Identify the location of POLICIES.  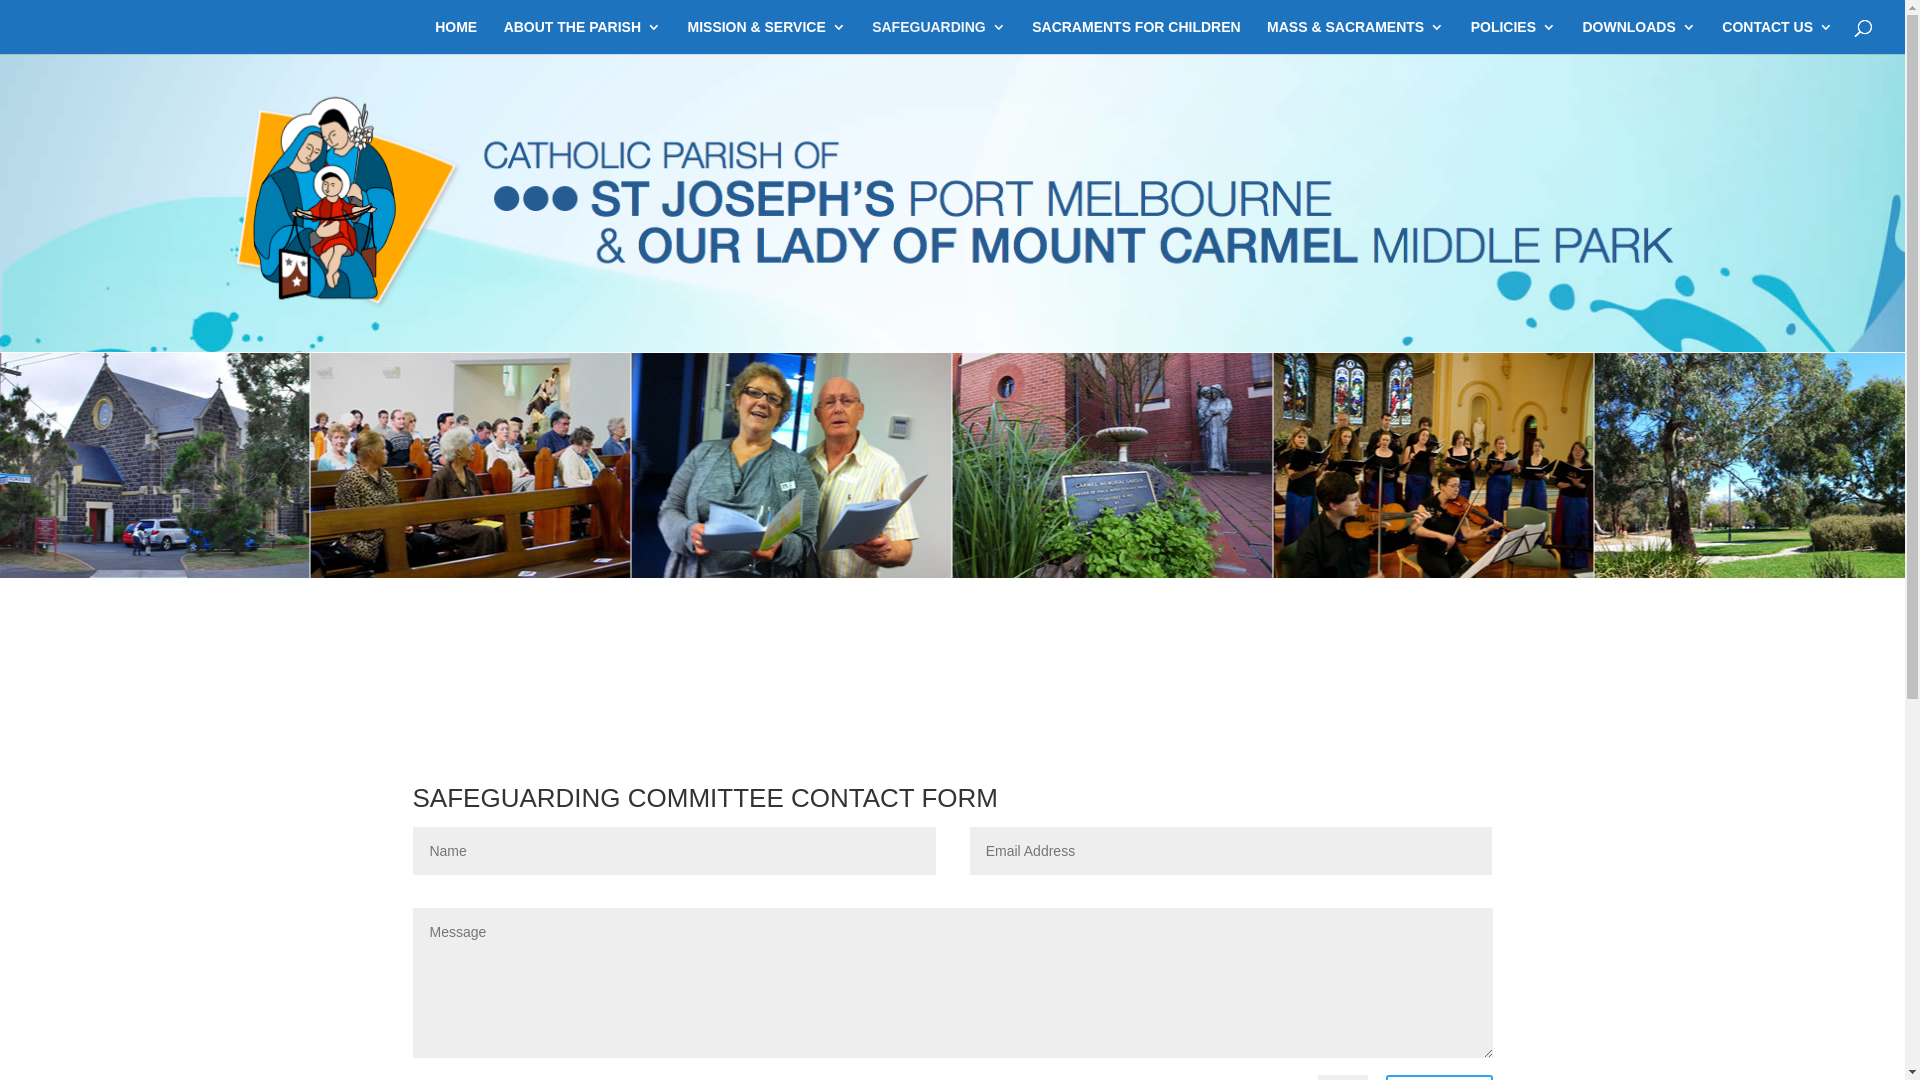
(1514, 37).